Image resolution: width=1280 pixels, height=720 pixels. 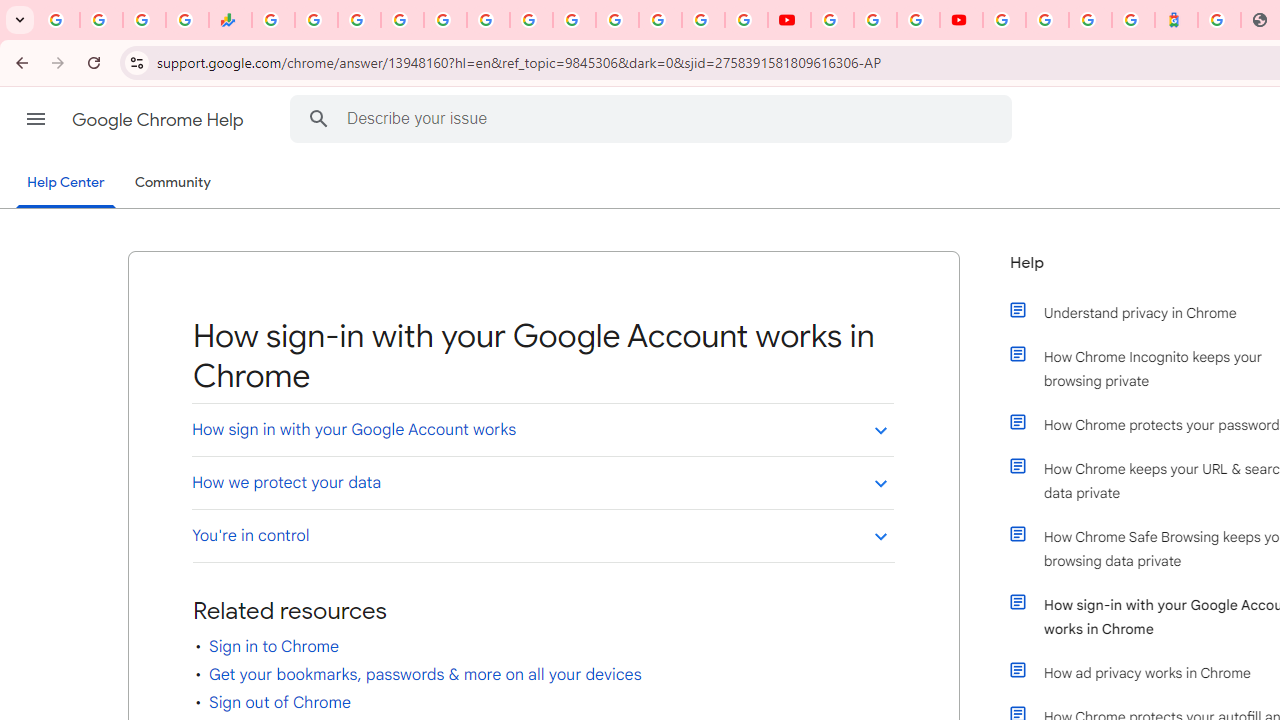 What do you see at coordinates (1004, 20) in the screenshot?
I see `Sign in - Google Accounts` at bounding box center [1004, 20].